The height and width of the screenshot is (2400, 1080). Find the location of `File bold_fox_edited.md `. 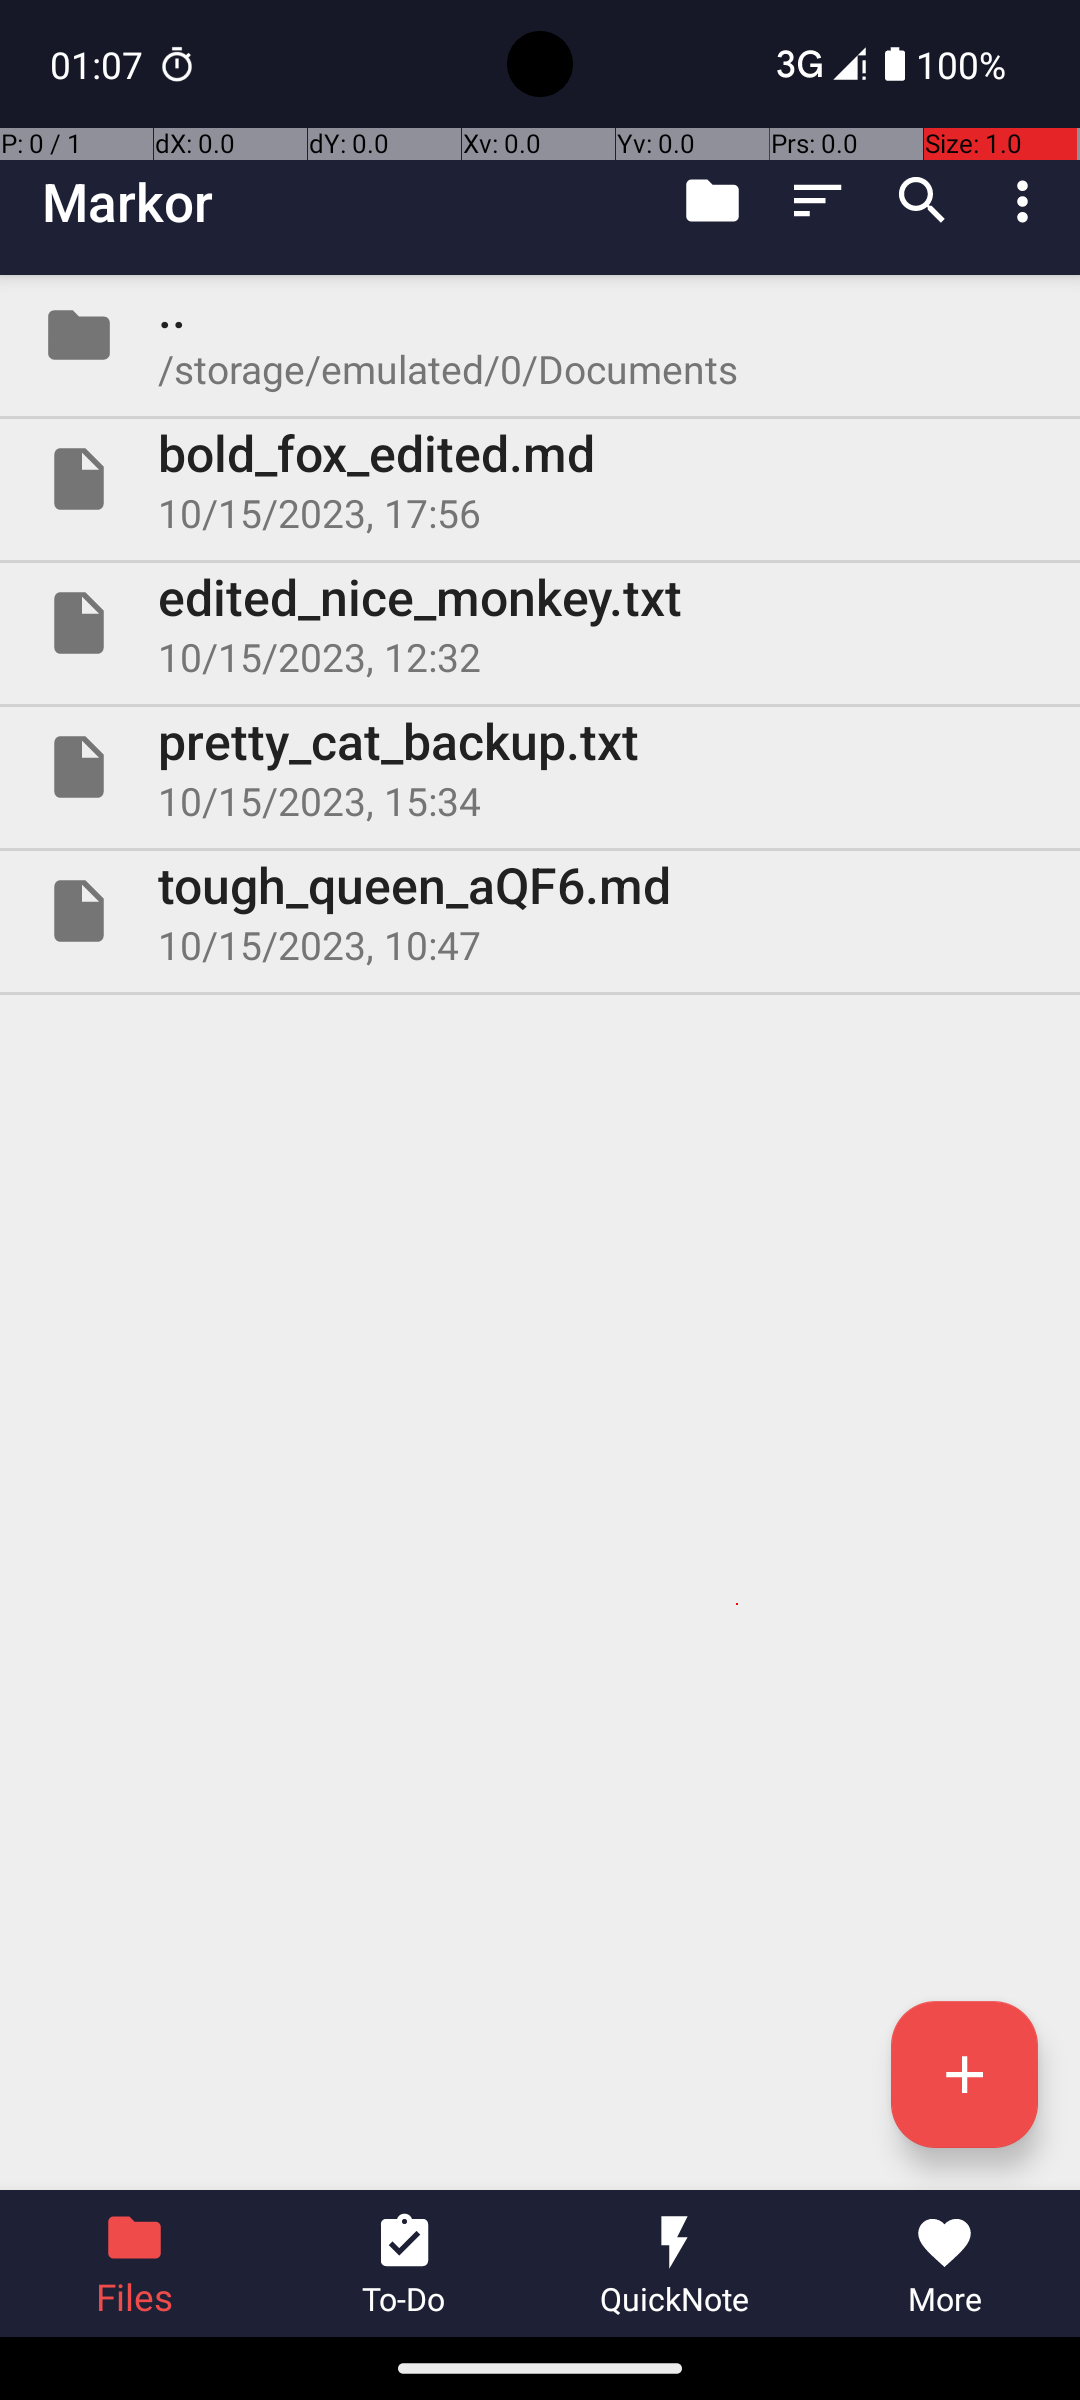

File bold_fox_edited.md  is located at coordinates (540, 479).